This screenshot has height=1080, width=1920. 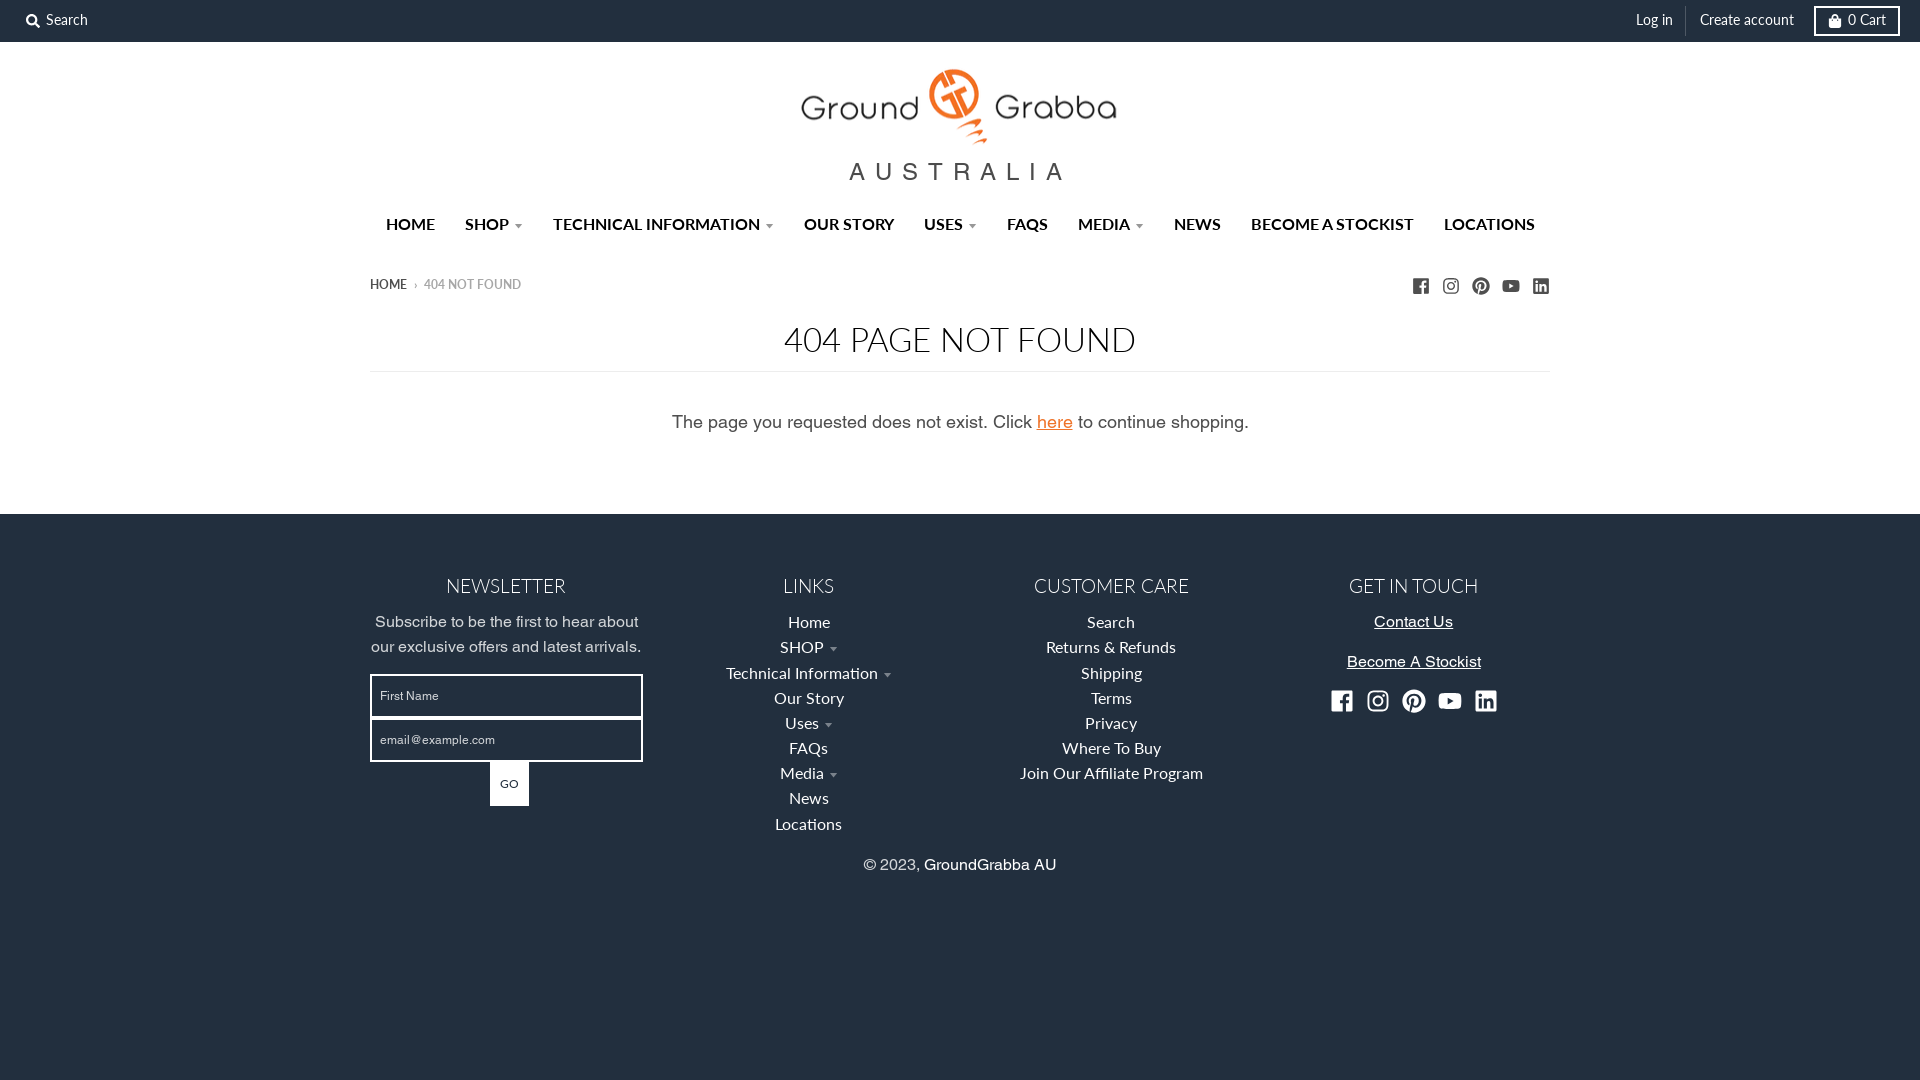 What do you see at coordinates (1112, 772) in the screenshot?
I see `Join Our Affiliate Program` at bounding box center [1112, 772].